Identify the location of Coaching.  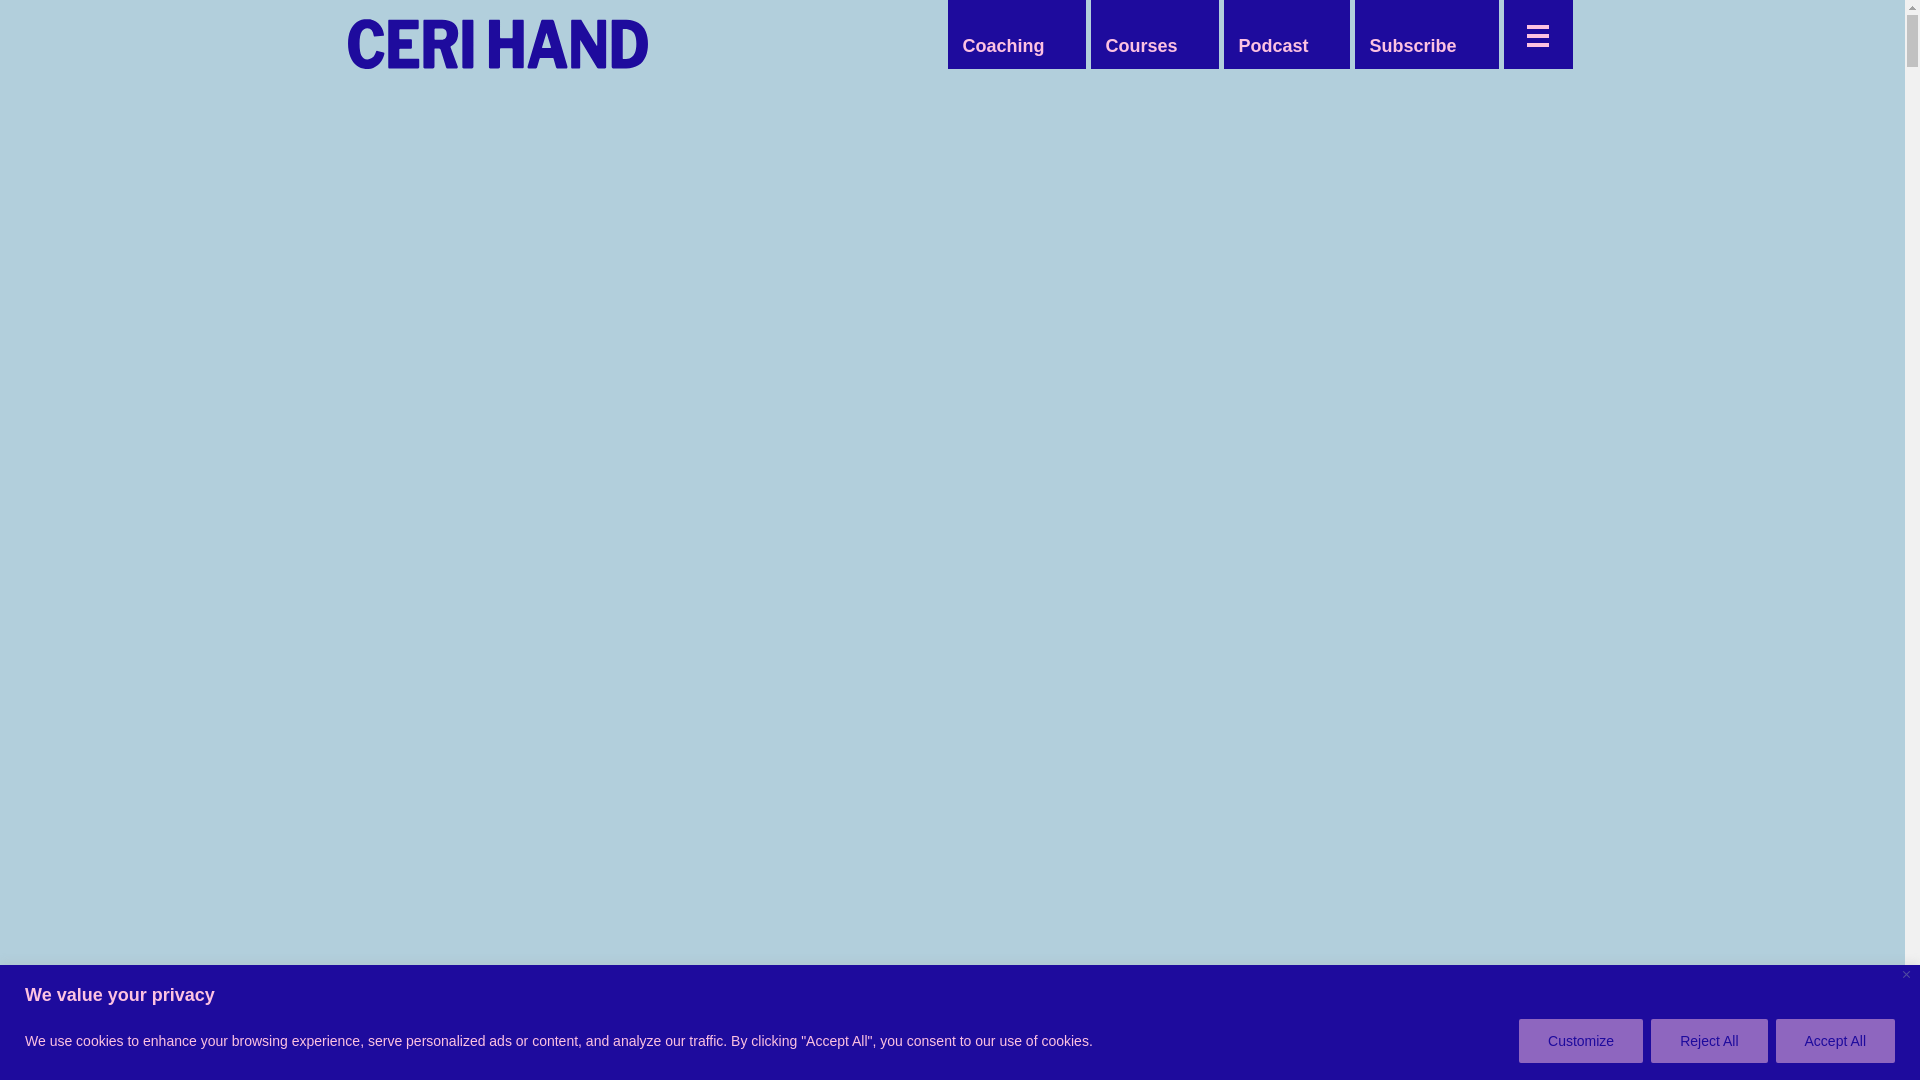
(1003, 46).